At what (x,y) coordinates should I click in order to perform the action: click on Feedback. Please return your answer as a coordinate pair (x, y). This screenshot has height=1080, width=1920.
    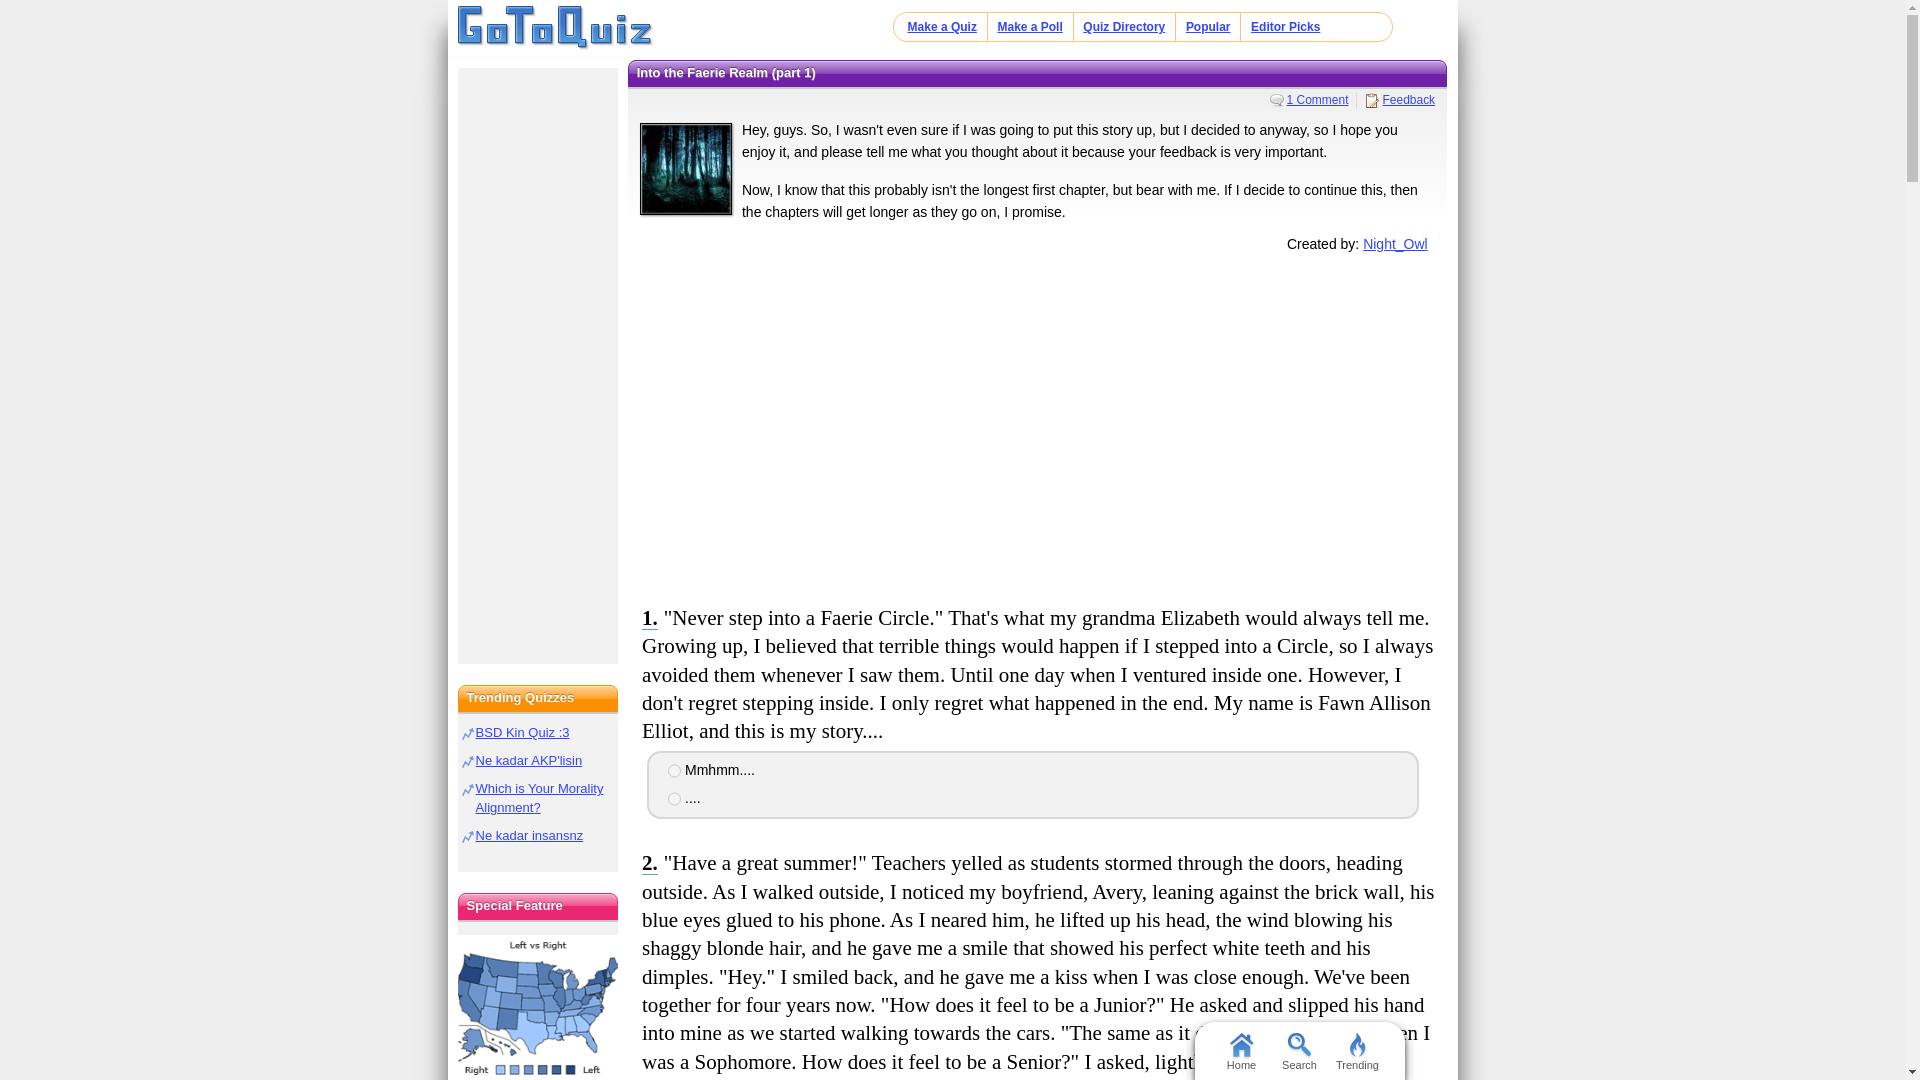
    Looking at the image, I should click on (1400, 99).